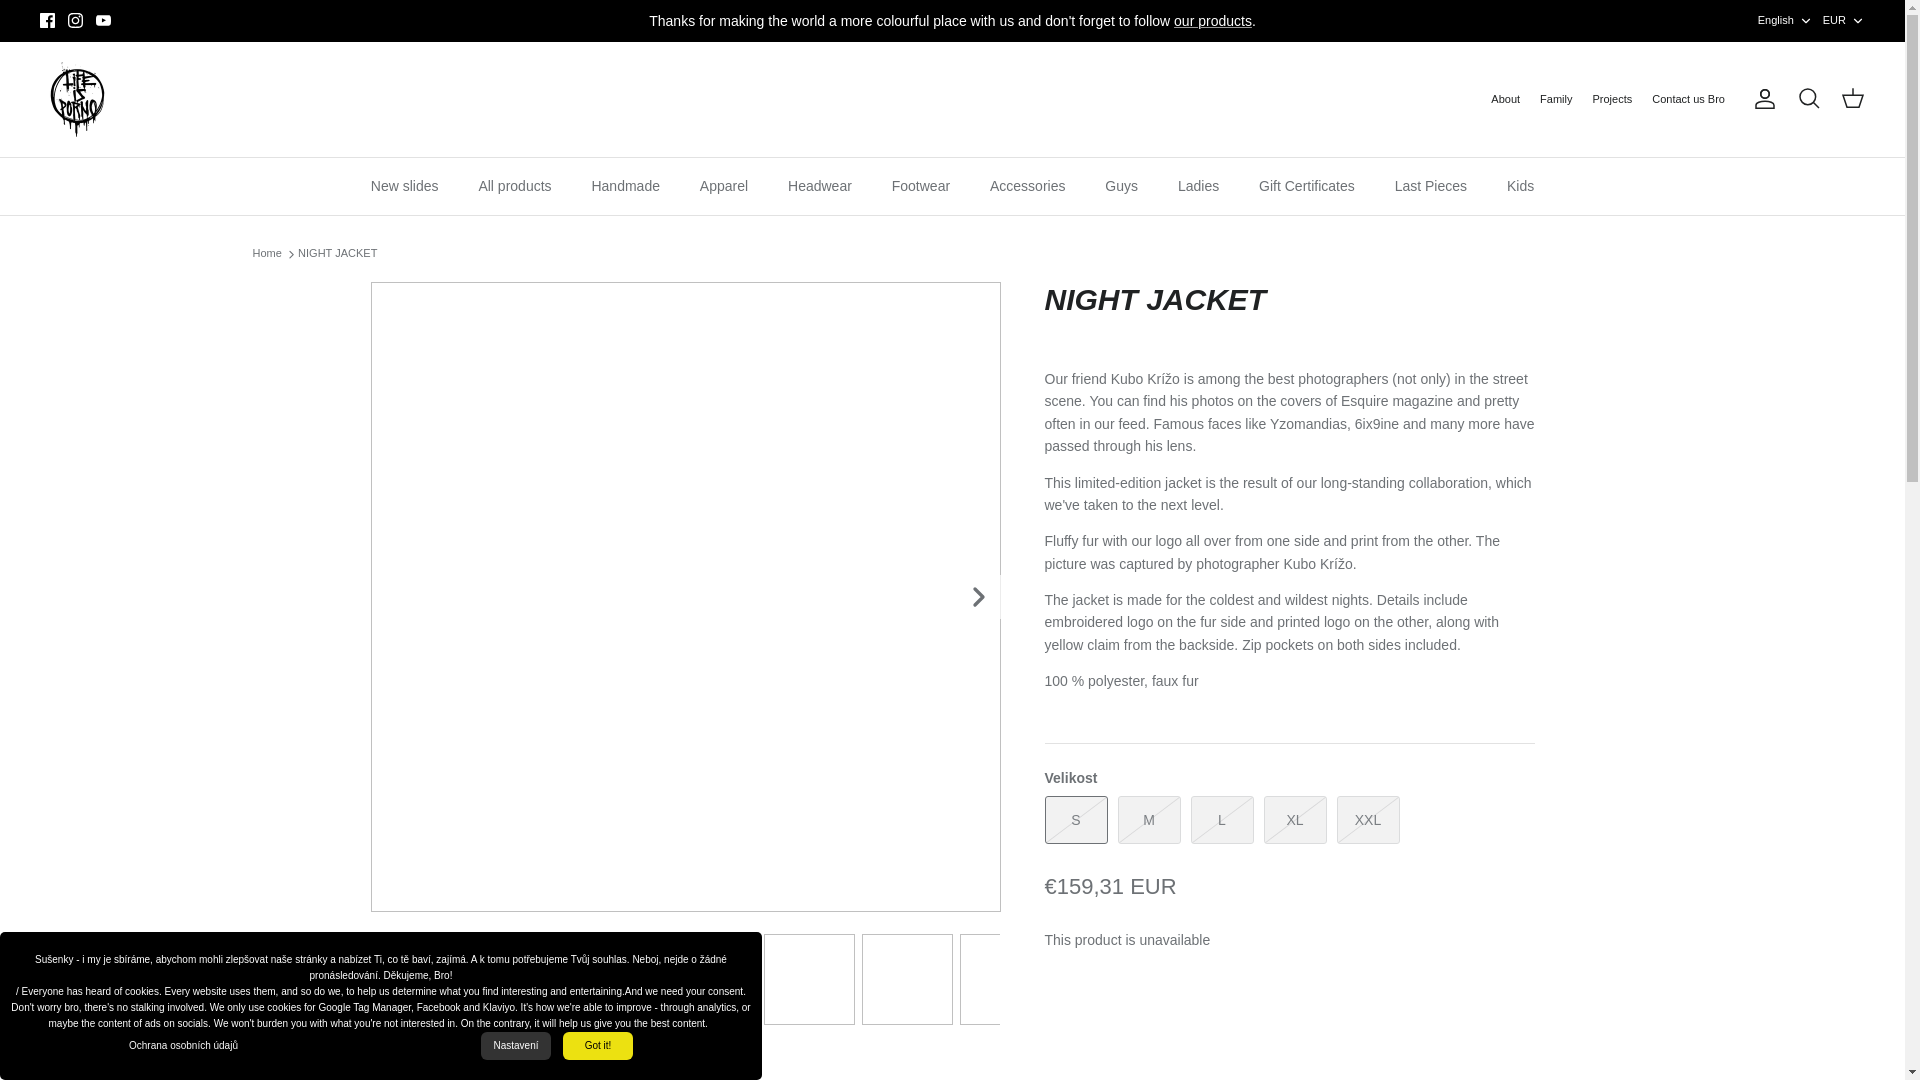 This screenshot has height=1080, width=1920. What do you see at coordinates (48, 20) in the screenshot?
I see `Facebook` at bounding box center [48, 20].